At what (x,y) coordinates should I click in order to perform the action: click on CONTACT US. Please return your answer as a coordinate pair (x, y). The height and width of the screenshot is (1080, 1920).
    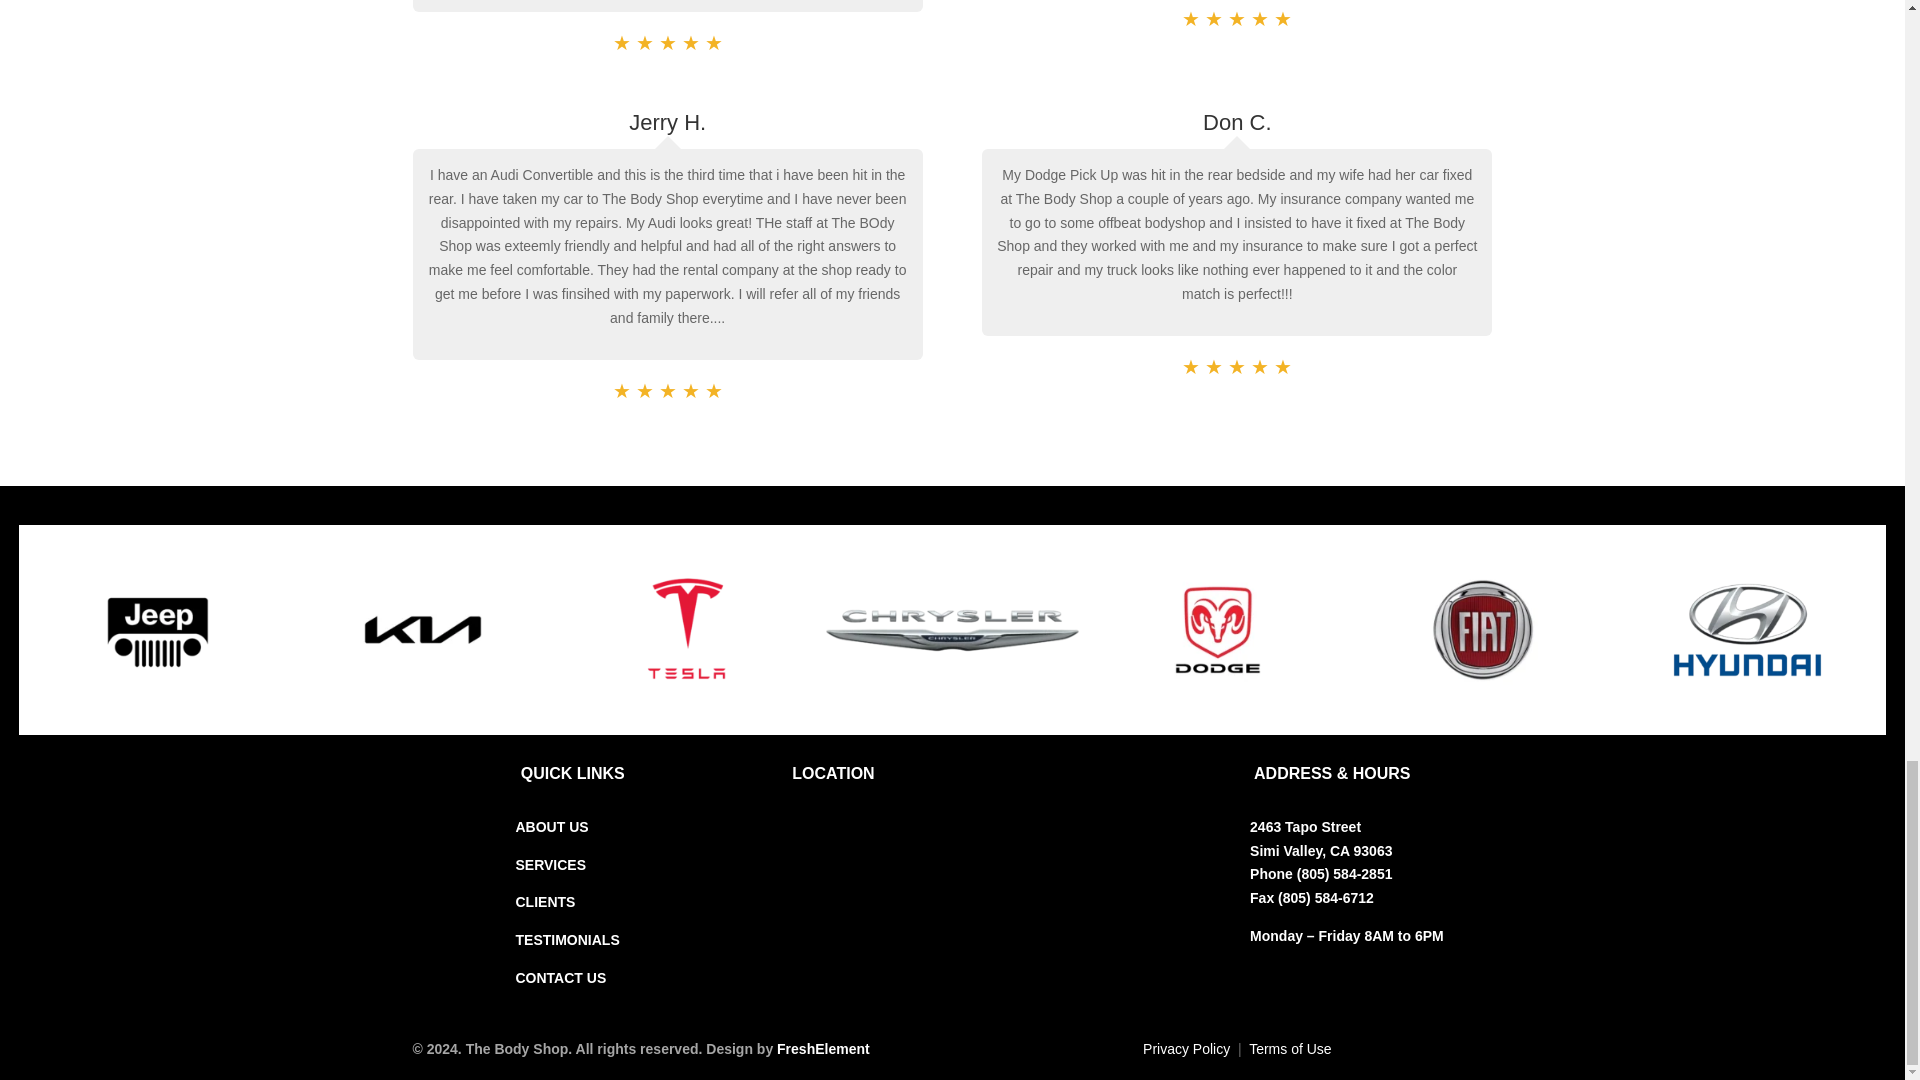
    Looking at the image, I should click on (561, 978).